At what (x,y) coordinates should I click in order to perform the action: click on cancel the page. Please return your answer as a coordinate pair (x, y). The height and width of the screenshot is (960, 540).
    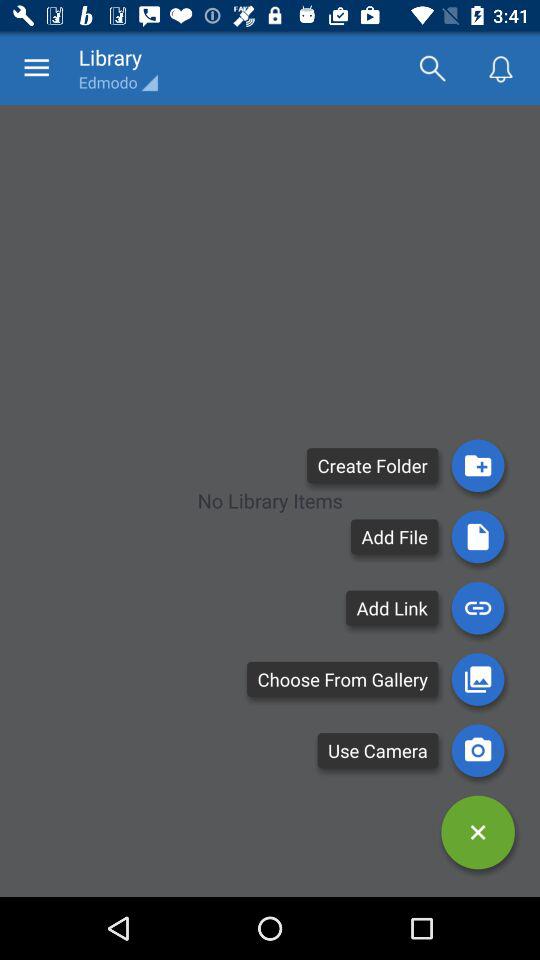
    Looking at the image, I should click on (478, 832).